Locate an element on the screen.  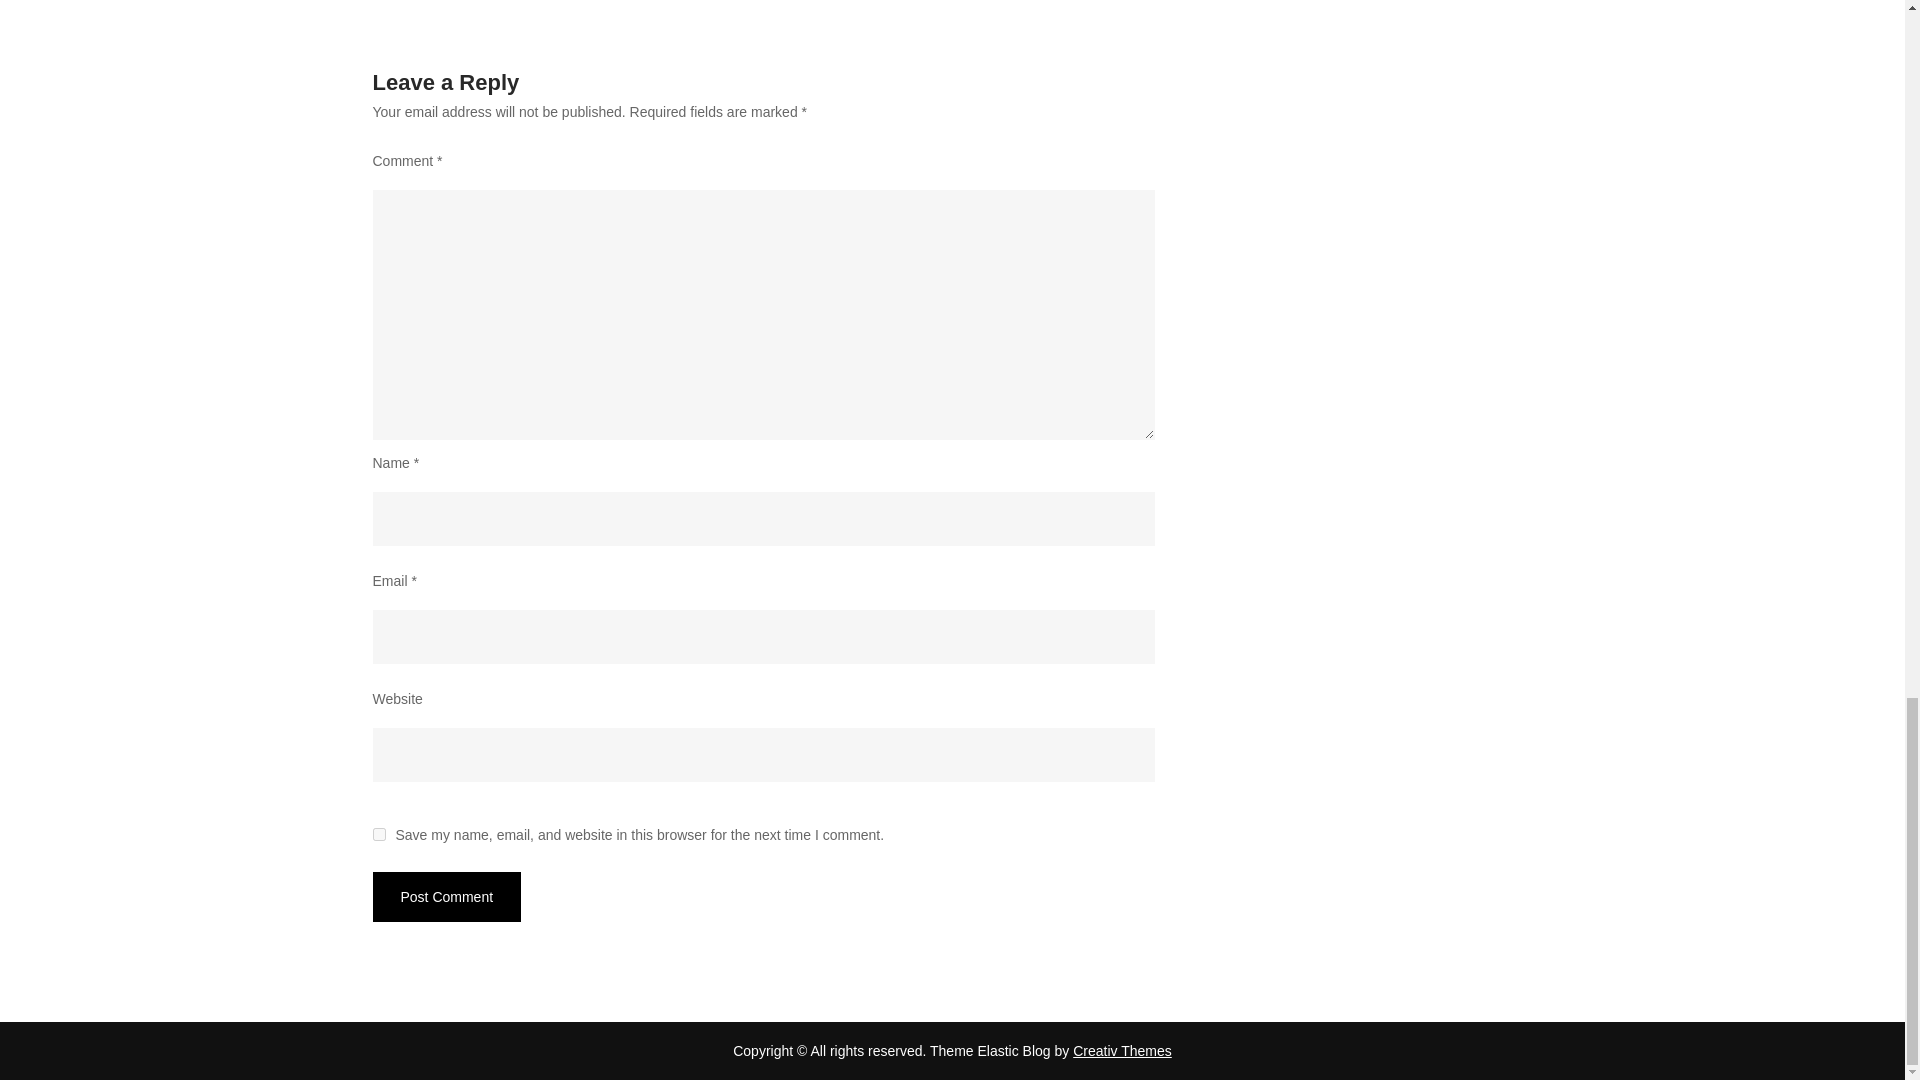
yes is located at coordinates (378, 834).